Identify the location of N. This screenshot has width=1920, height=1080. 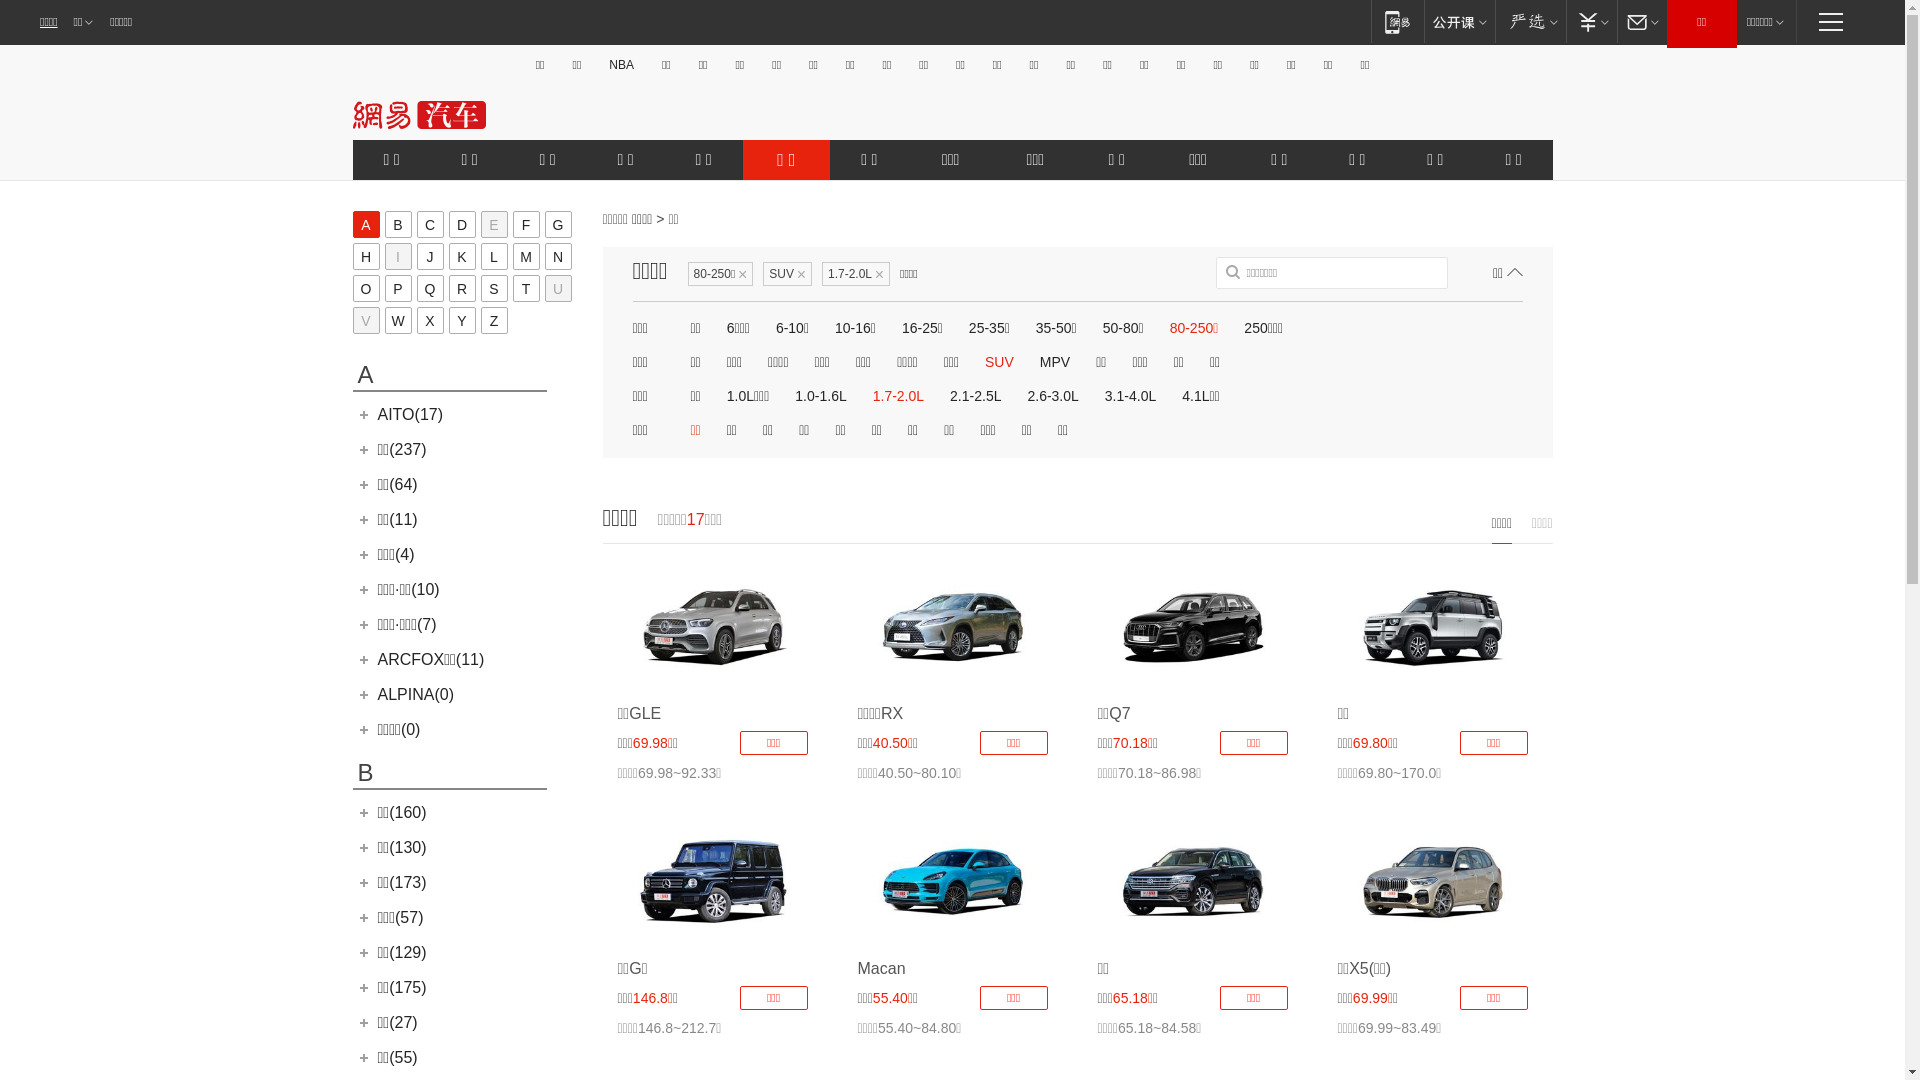
(558, 256).